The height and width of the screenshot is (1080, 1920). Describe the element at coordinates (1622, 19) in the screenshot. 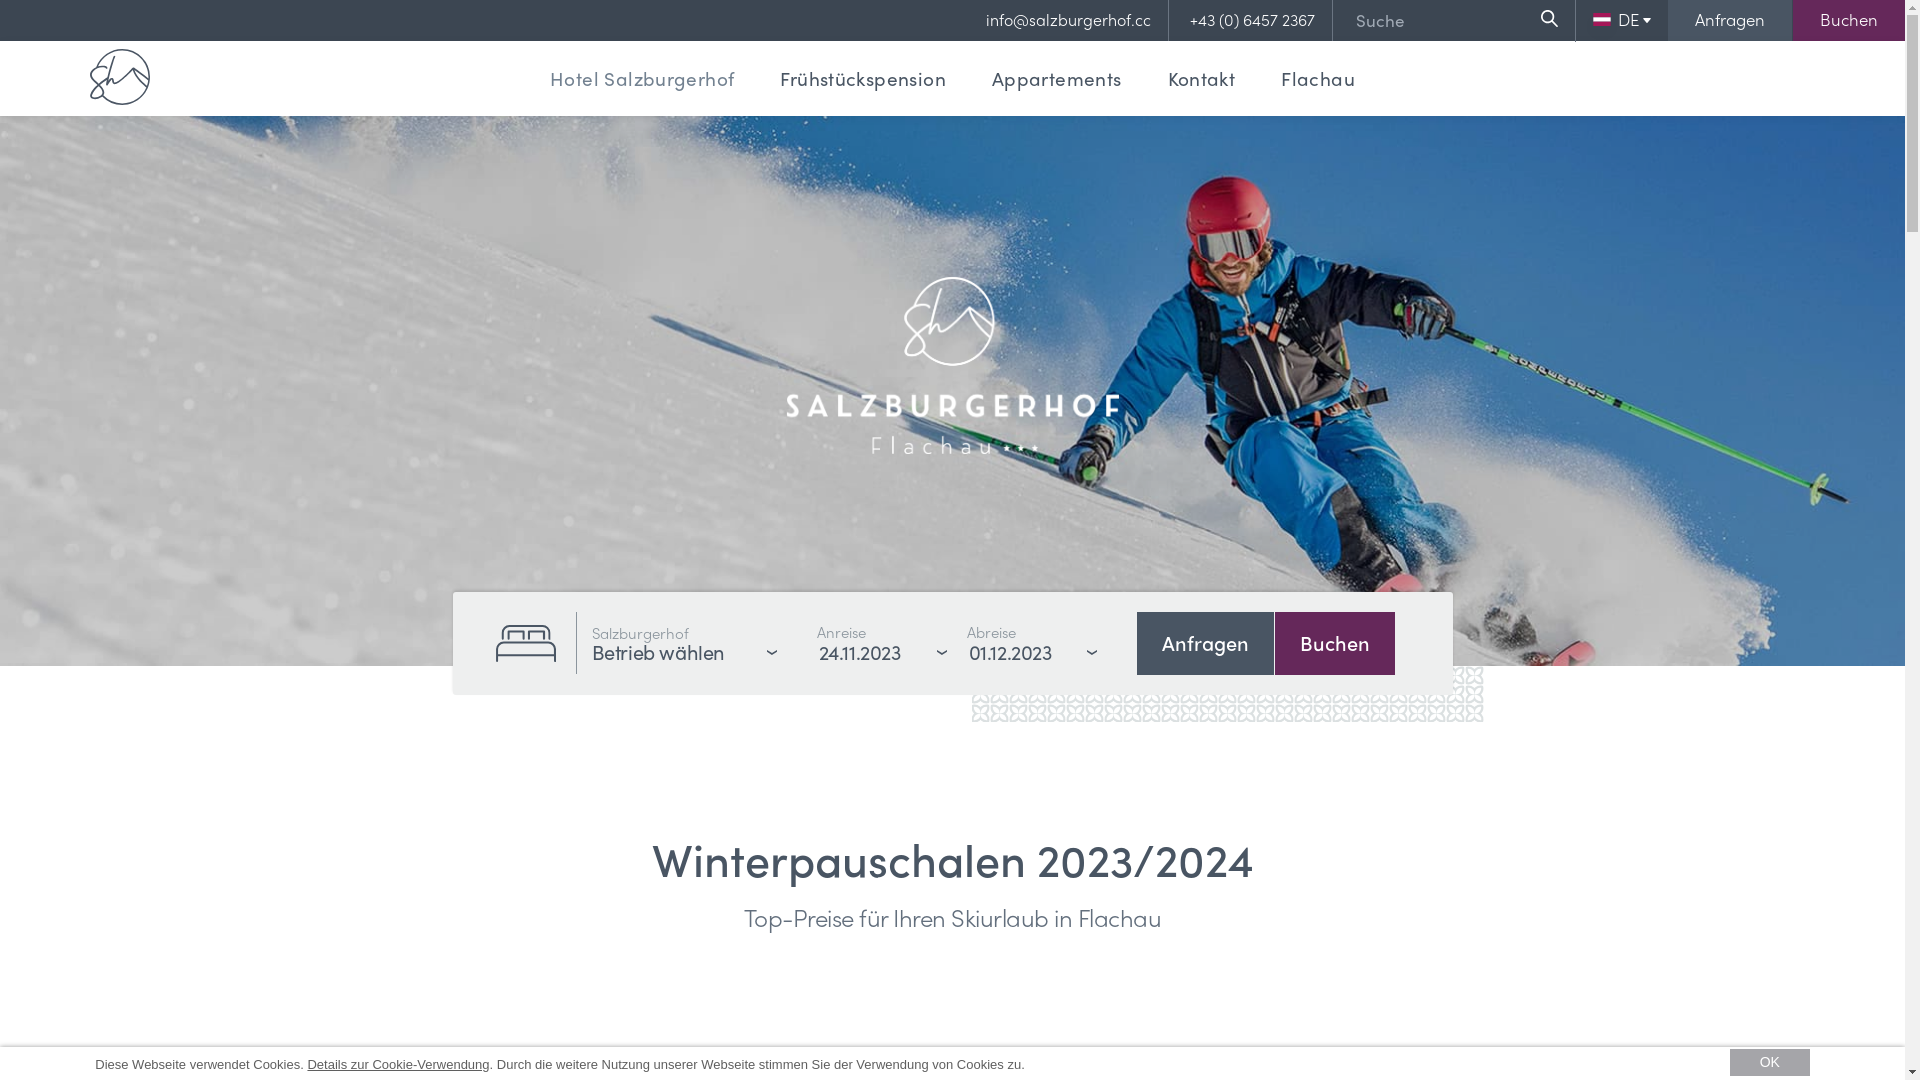

I see `DE` at that location.